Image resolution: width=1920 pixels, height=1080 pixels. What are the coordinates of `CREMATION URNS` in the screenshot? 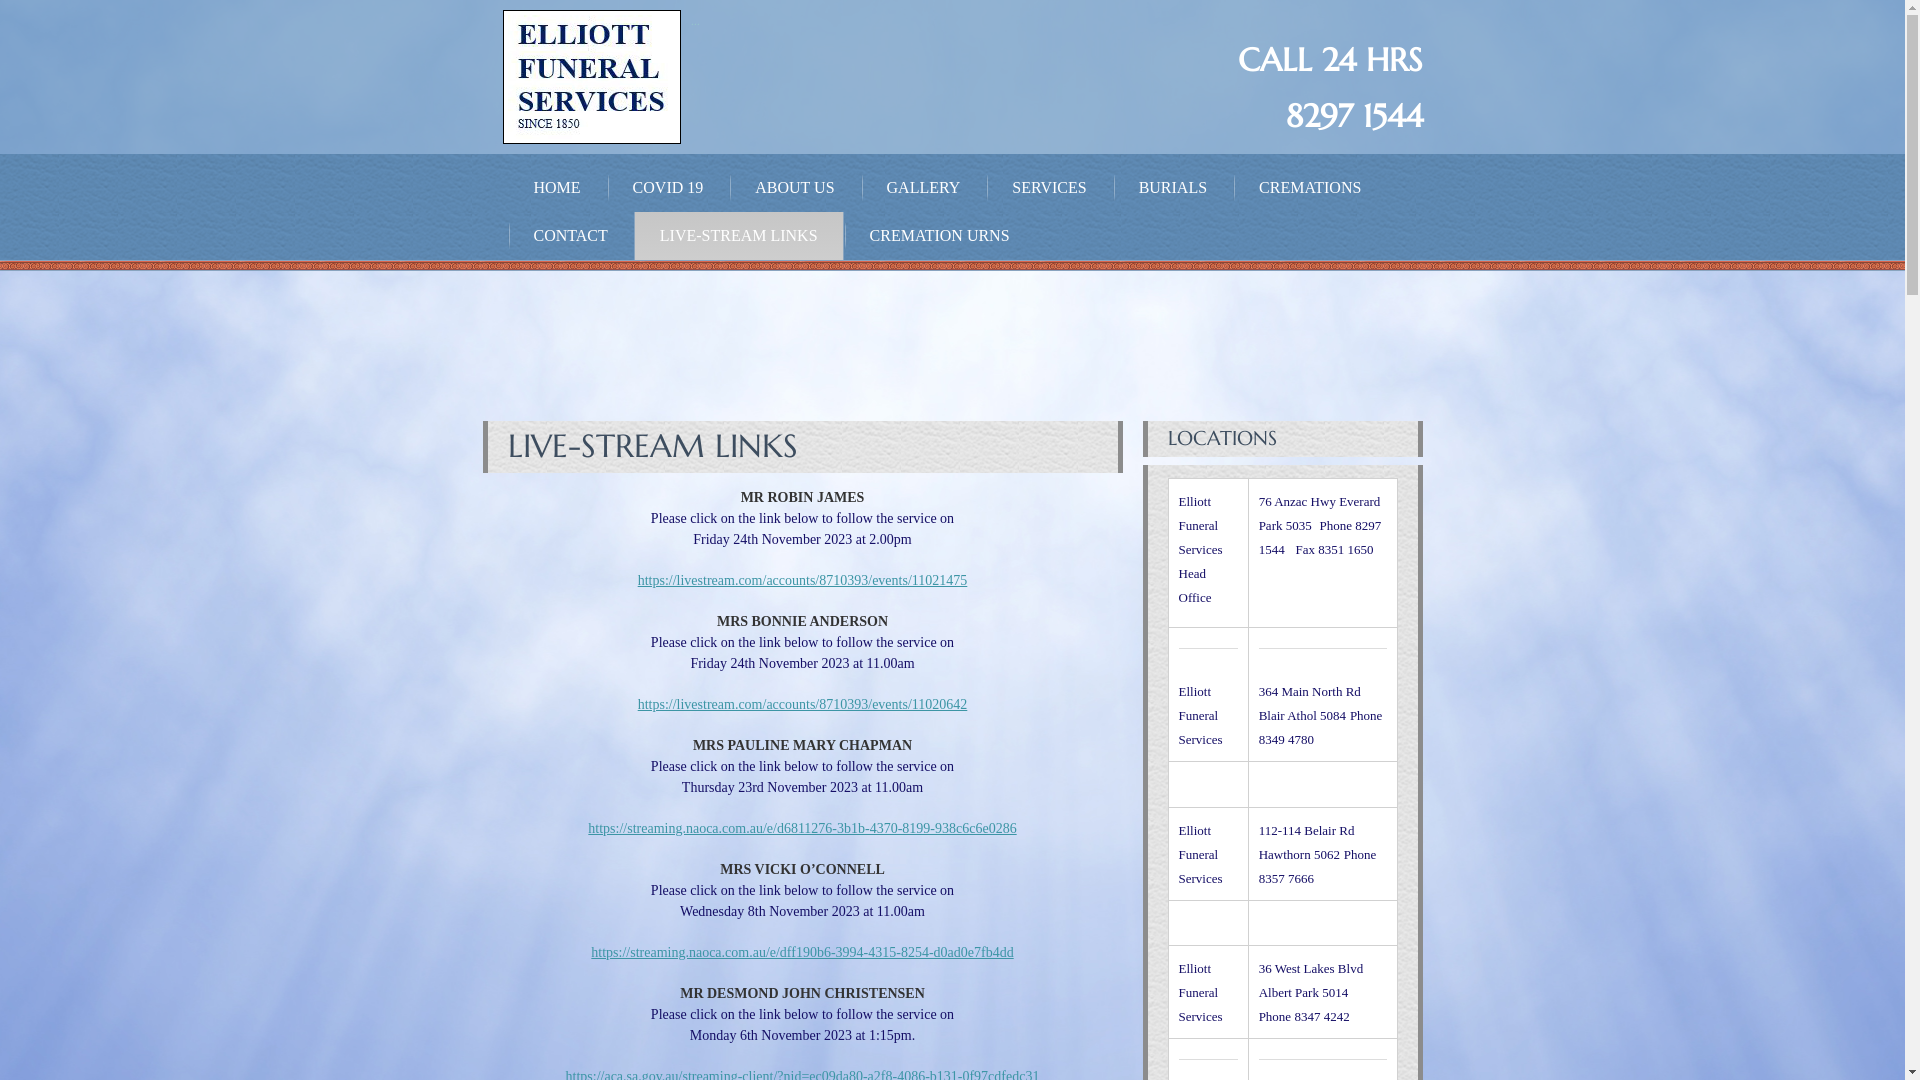 It's located at (940, 236).